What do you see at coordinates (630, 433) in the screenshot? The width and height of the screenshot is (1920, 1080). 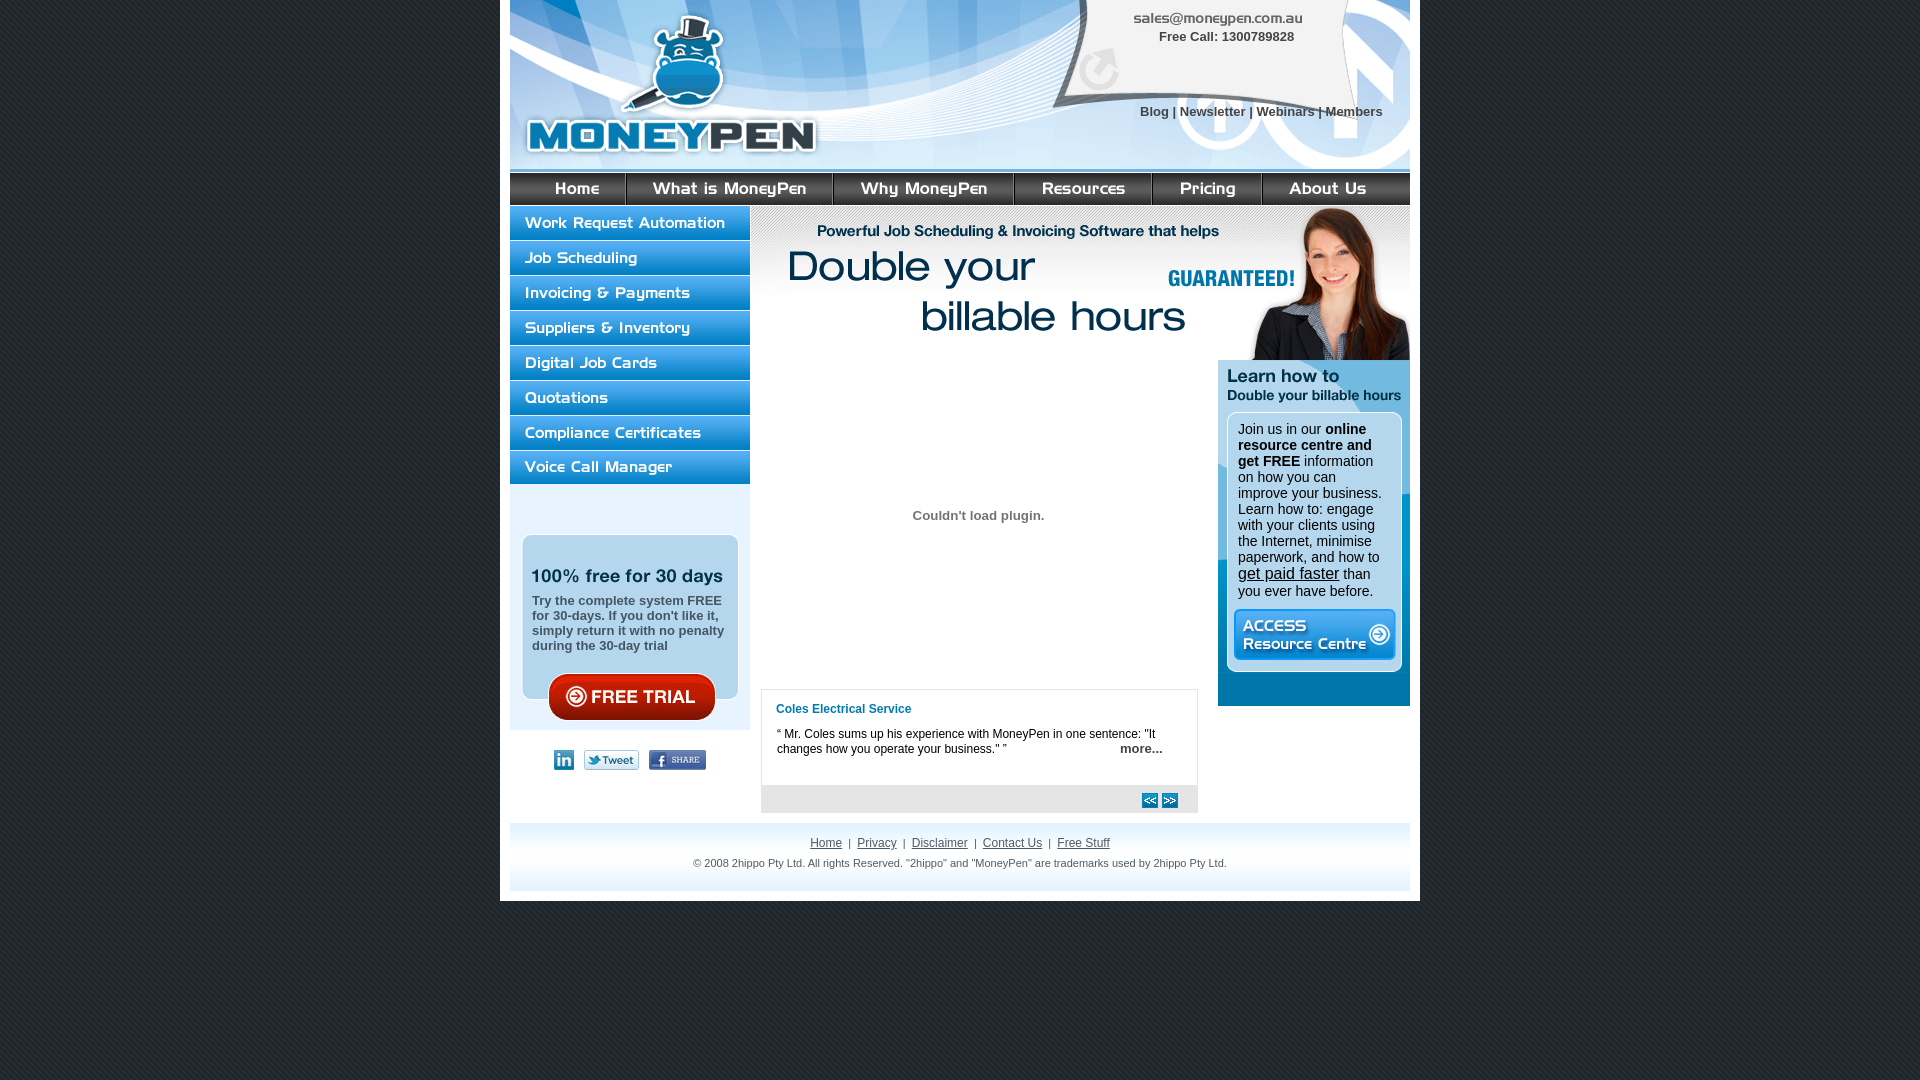 I see `Compliance Certificates` at bounding box center [630, 433].